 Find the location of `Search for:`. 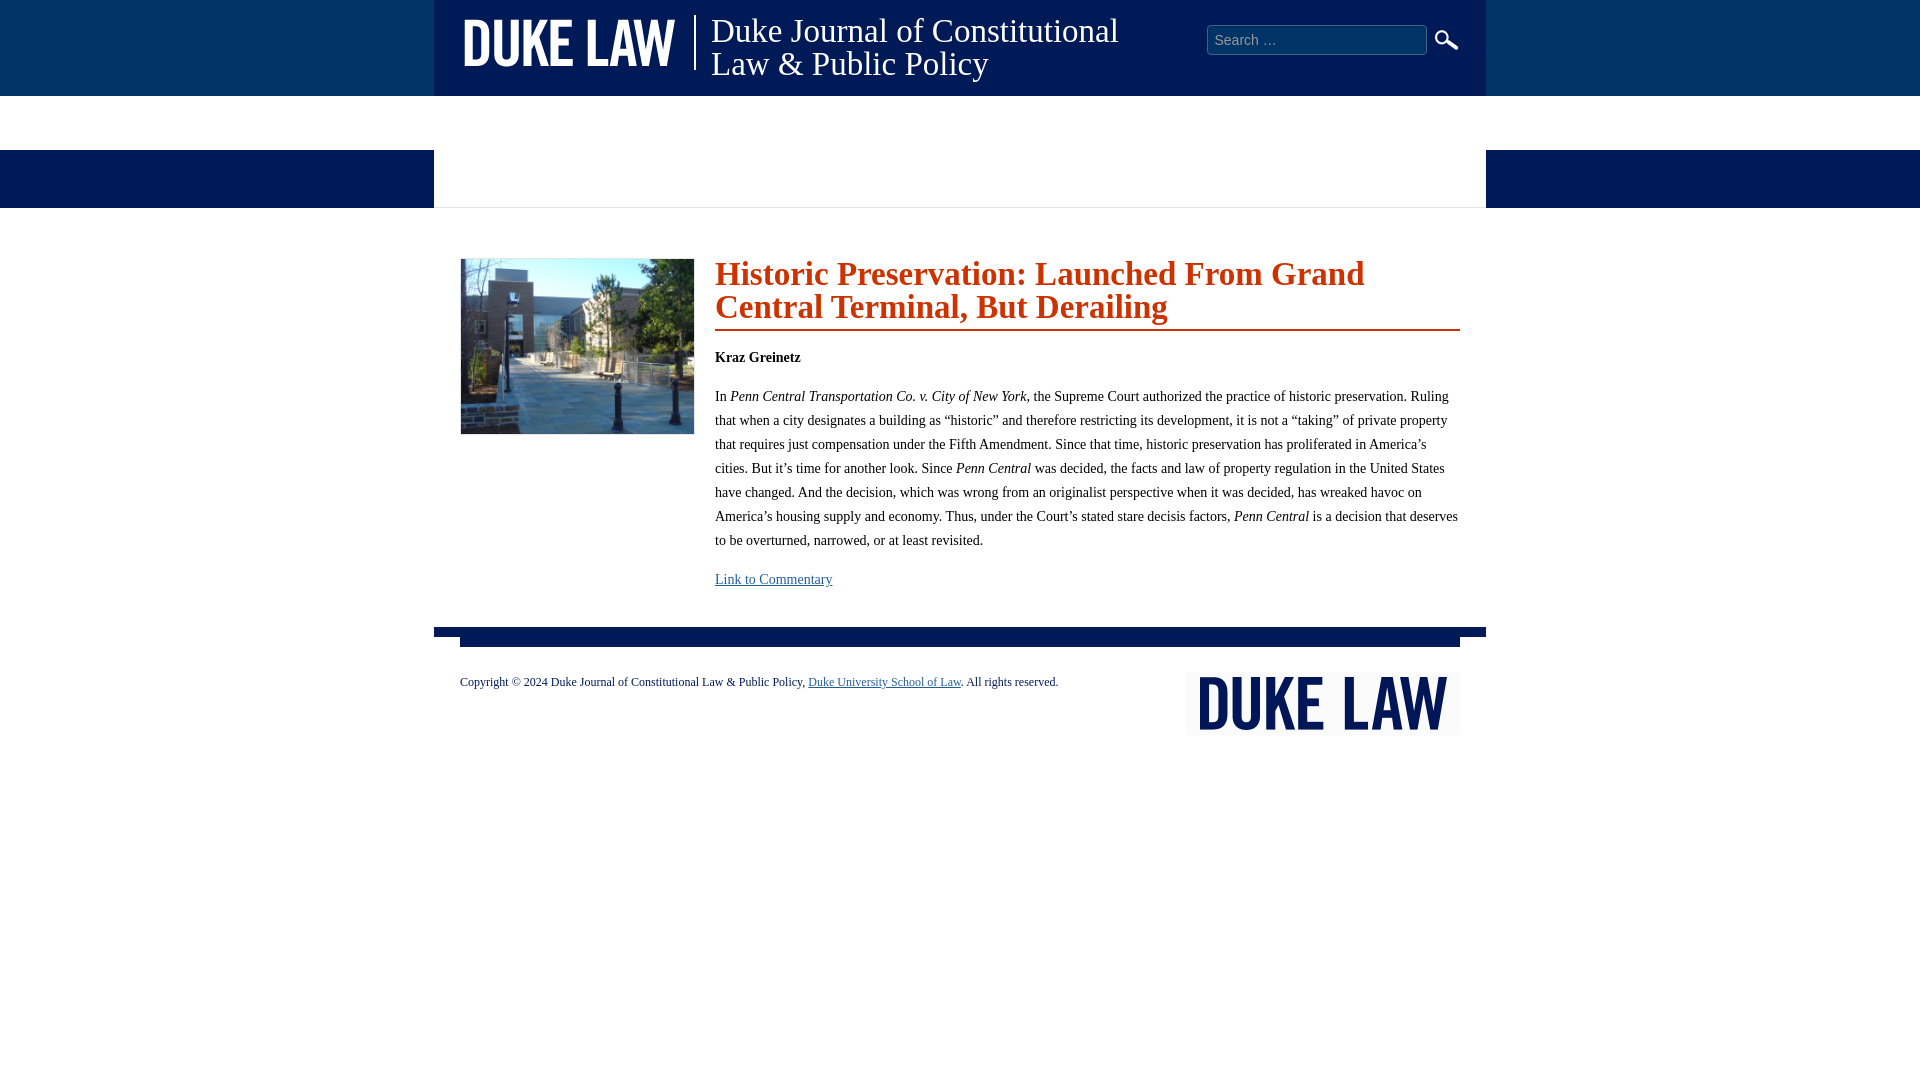

Search for: is located at coordinates (1316, 40).